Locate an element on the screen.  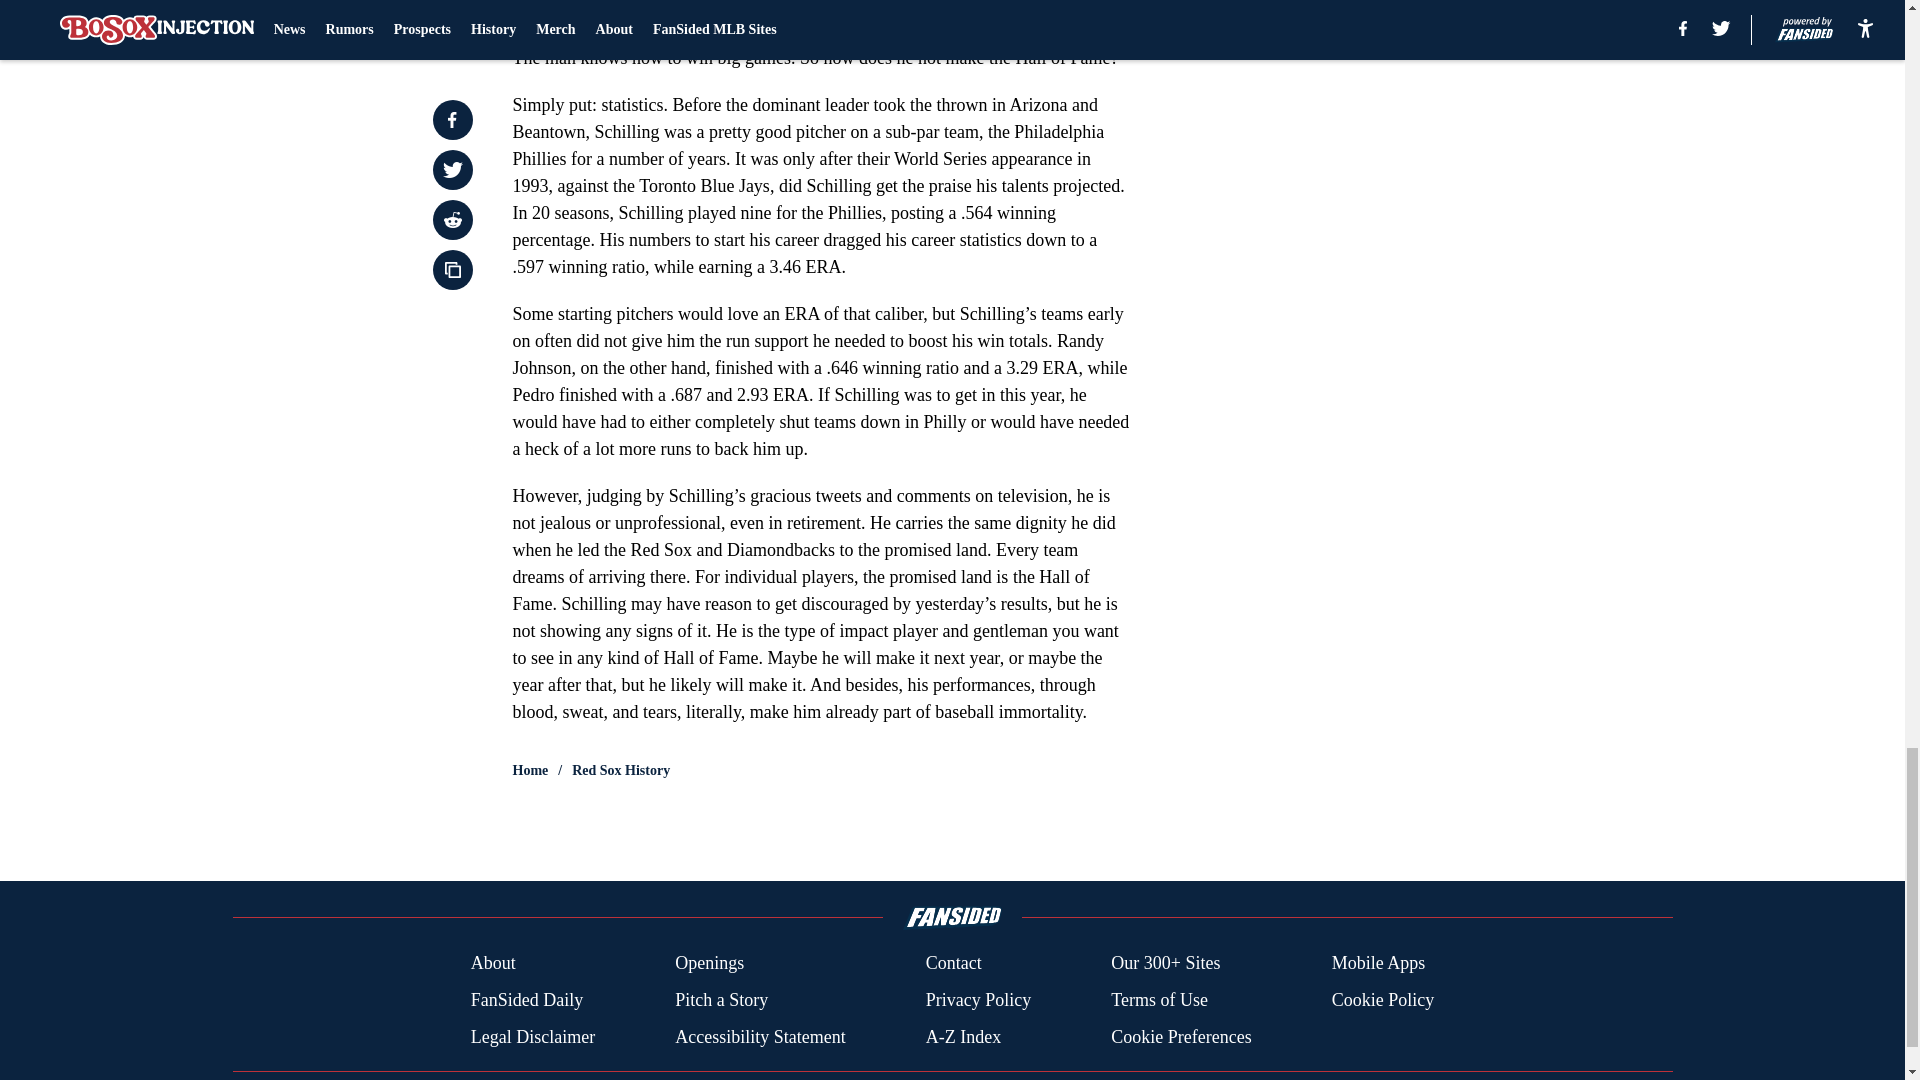
Red Sox History is located at coordinates (621, 770).